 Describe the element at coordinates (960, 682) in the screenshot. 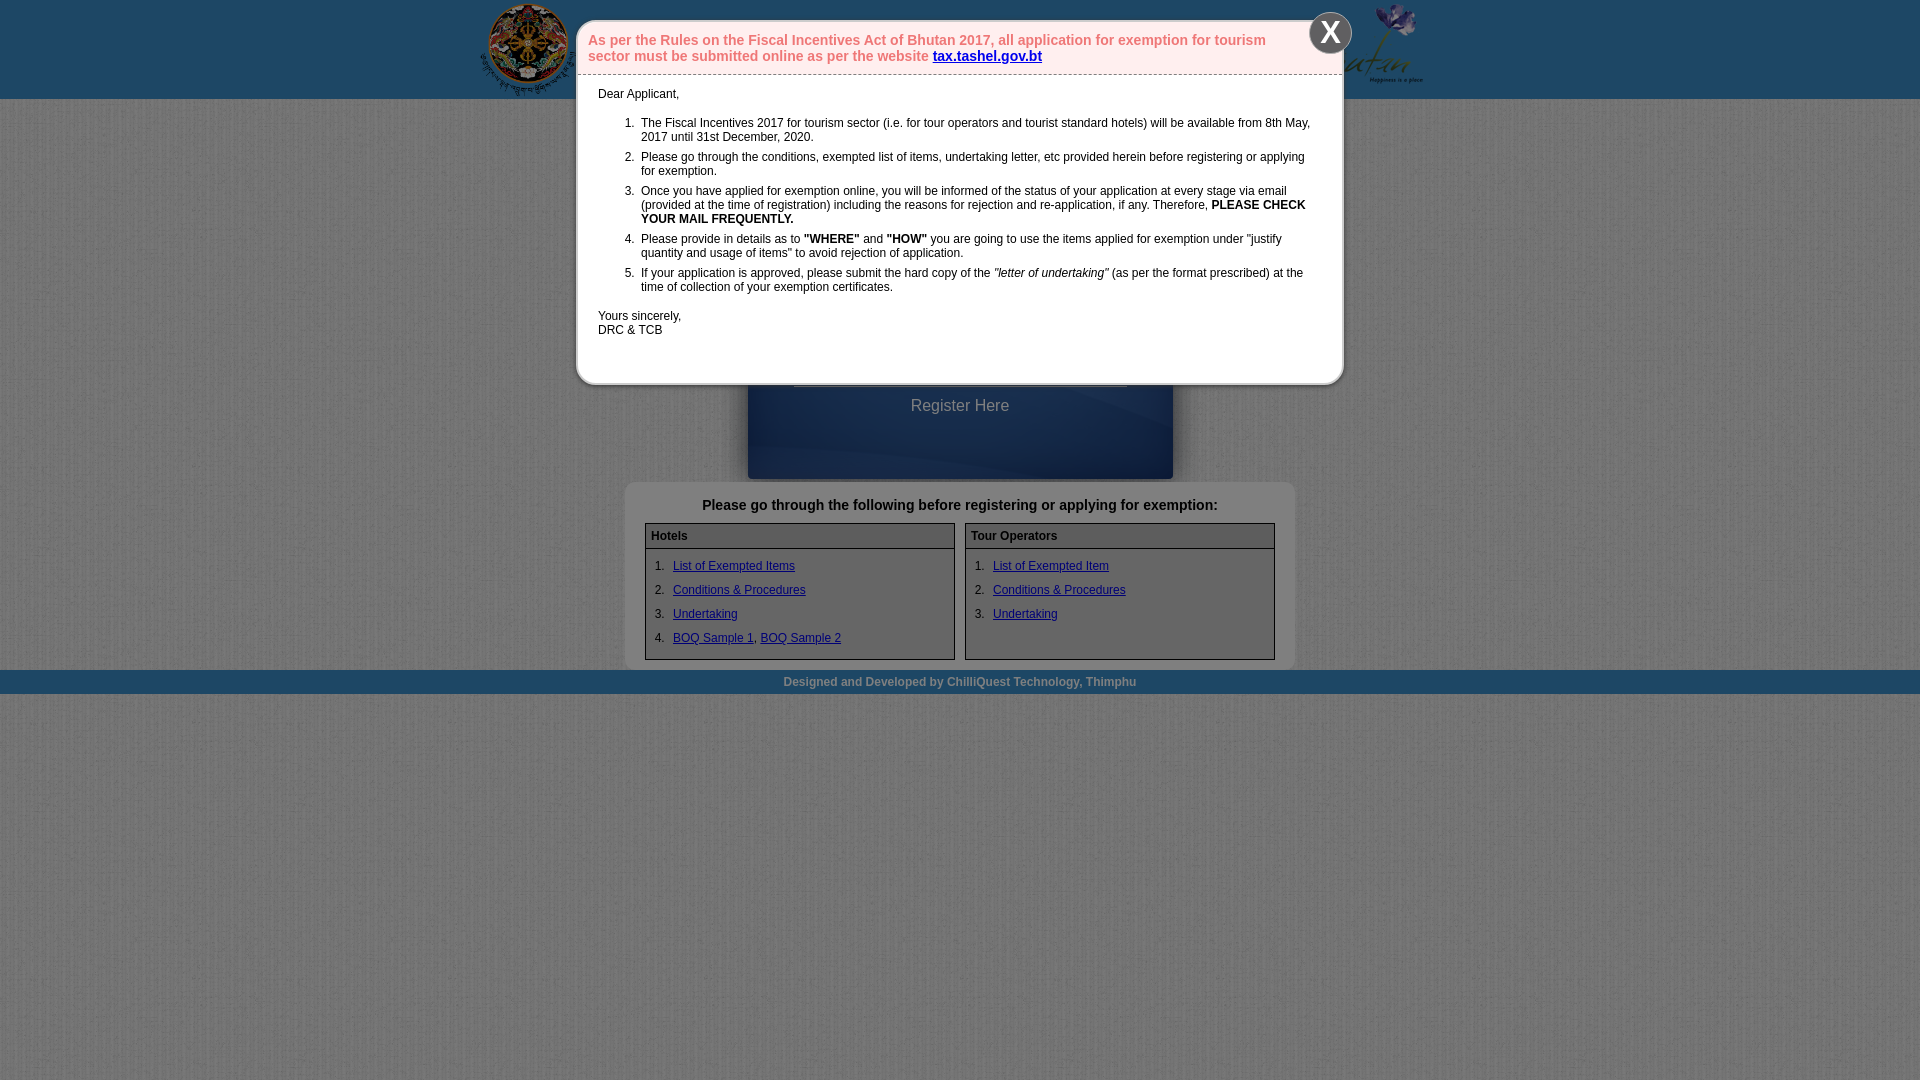

I see `Designed and Developed by ChilliQuest Technology, Thimphu` at that location.